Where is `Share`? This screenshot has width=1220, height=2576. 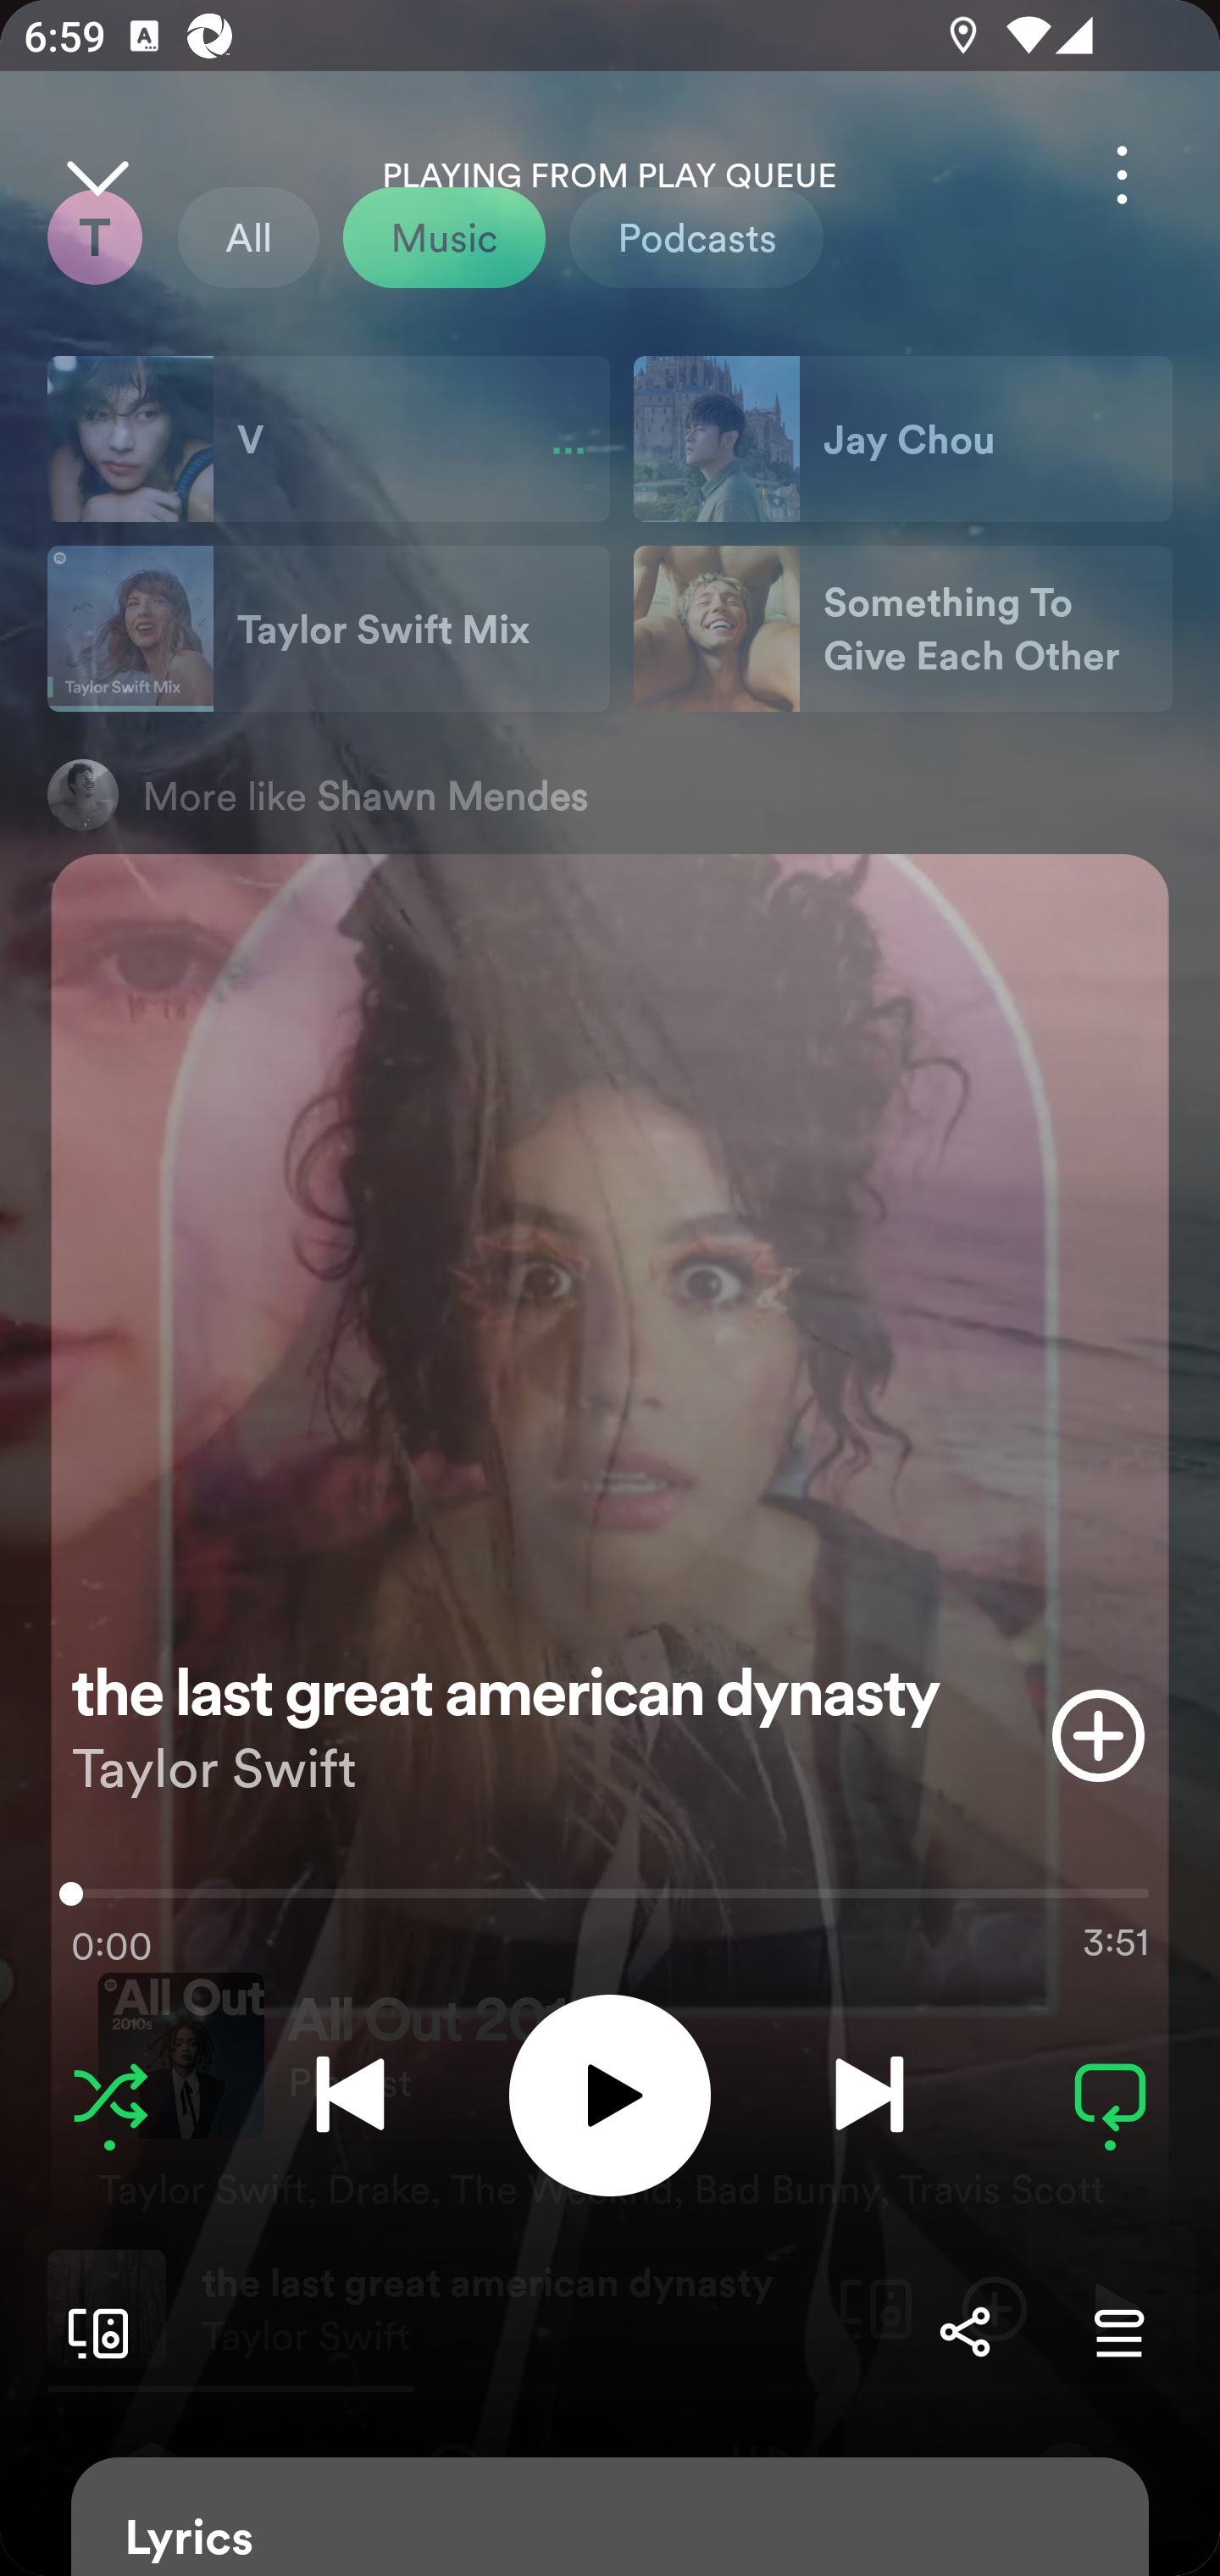 Share is located at coordinates (964, 2332).